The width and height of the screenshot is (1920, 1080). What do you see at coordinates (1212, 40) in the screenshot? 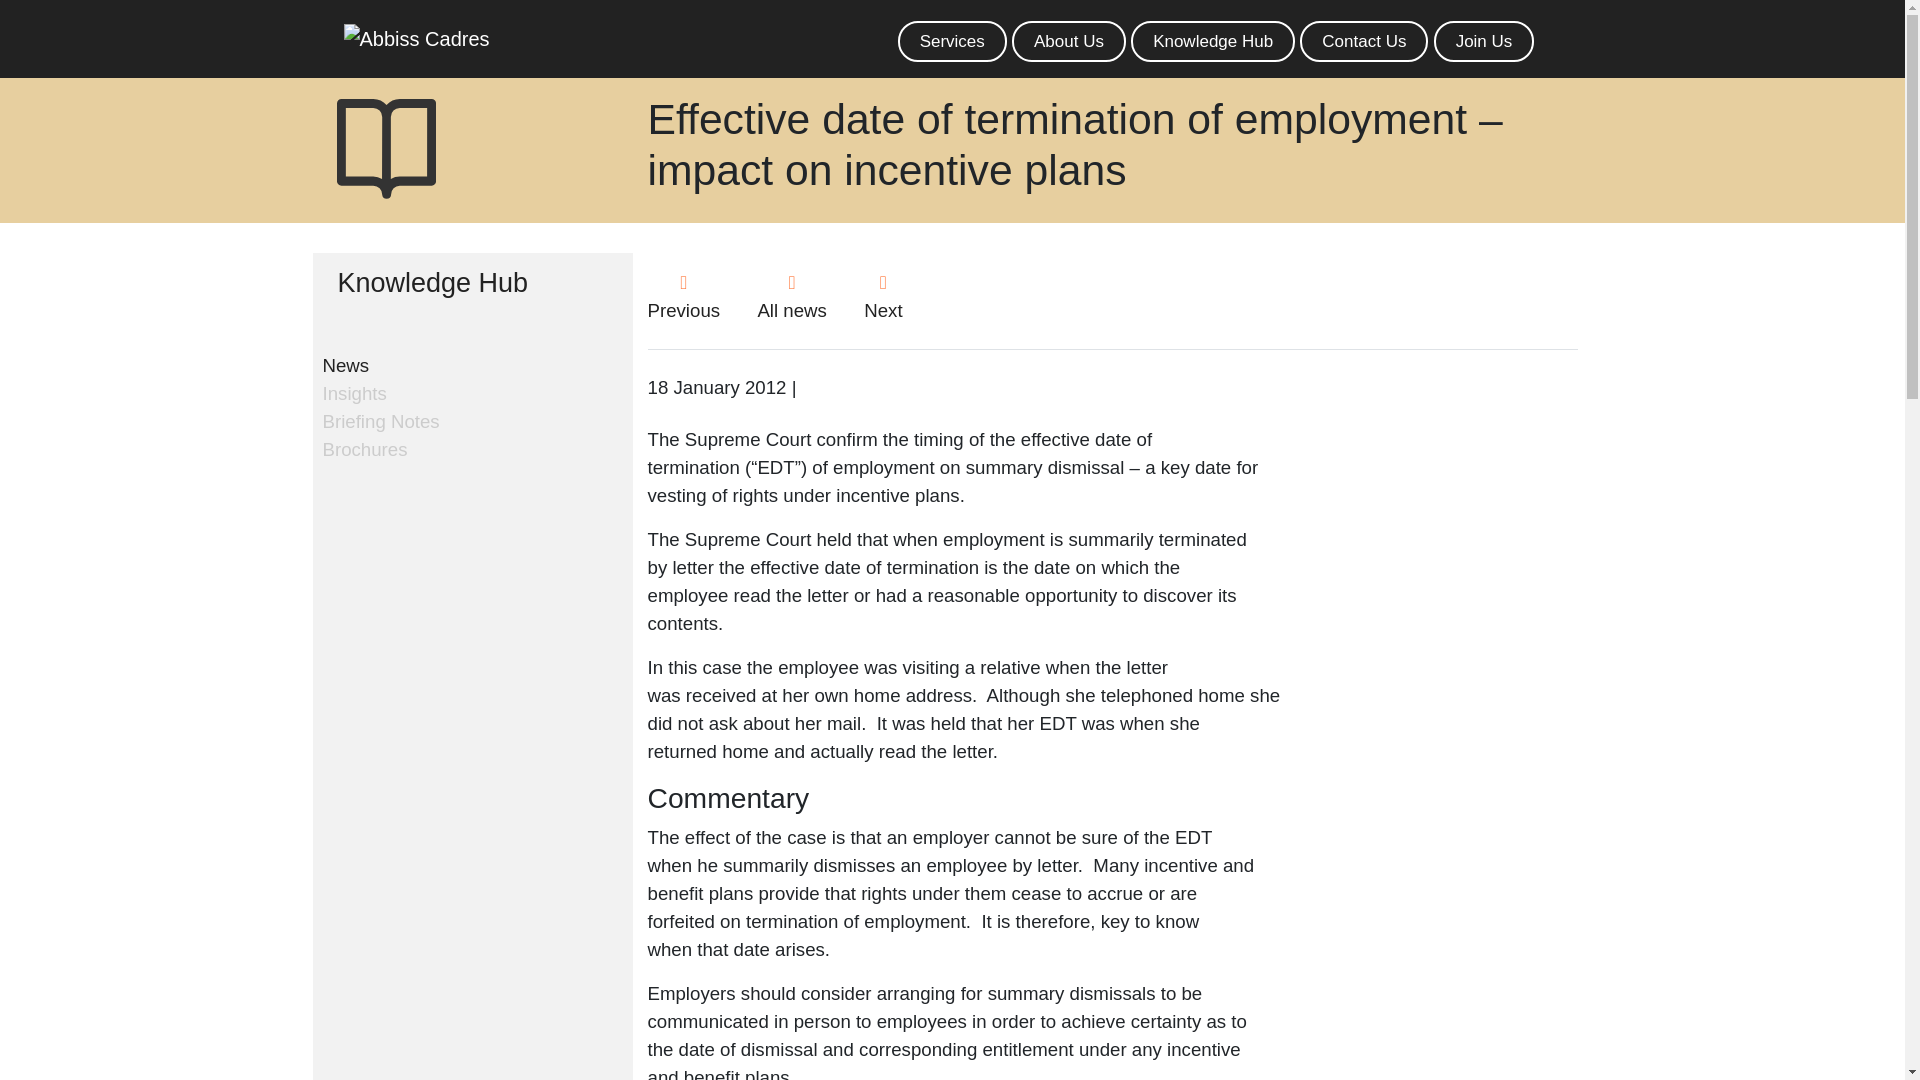
I see `Knowledge Hub` at bounding box center [1212, 40].